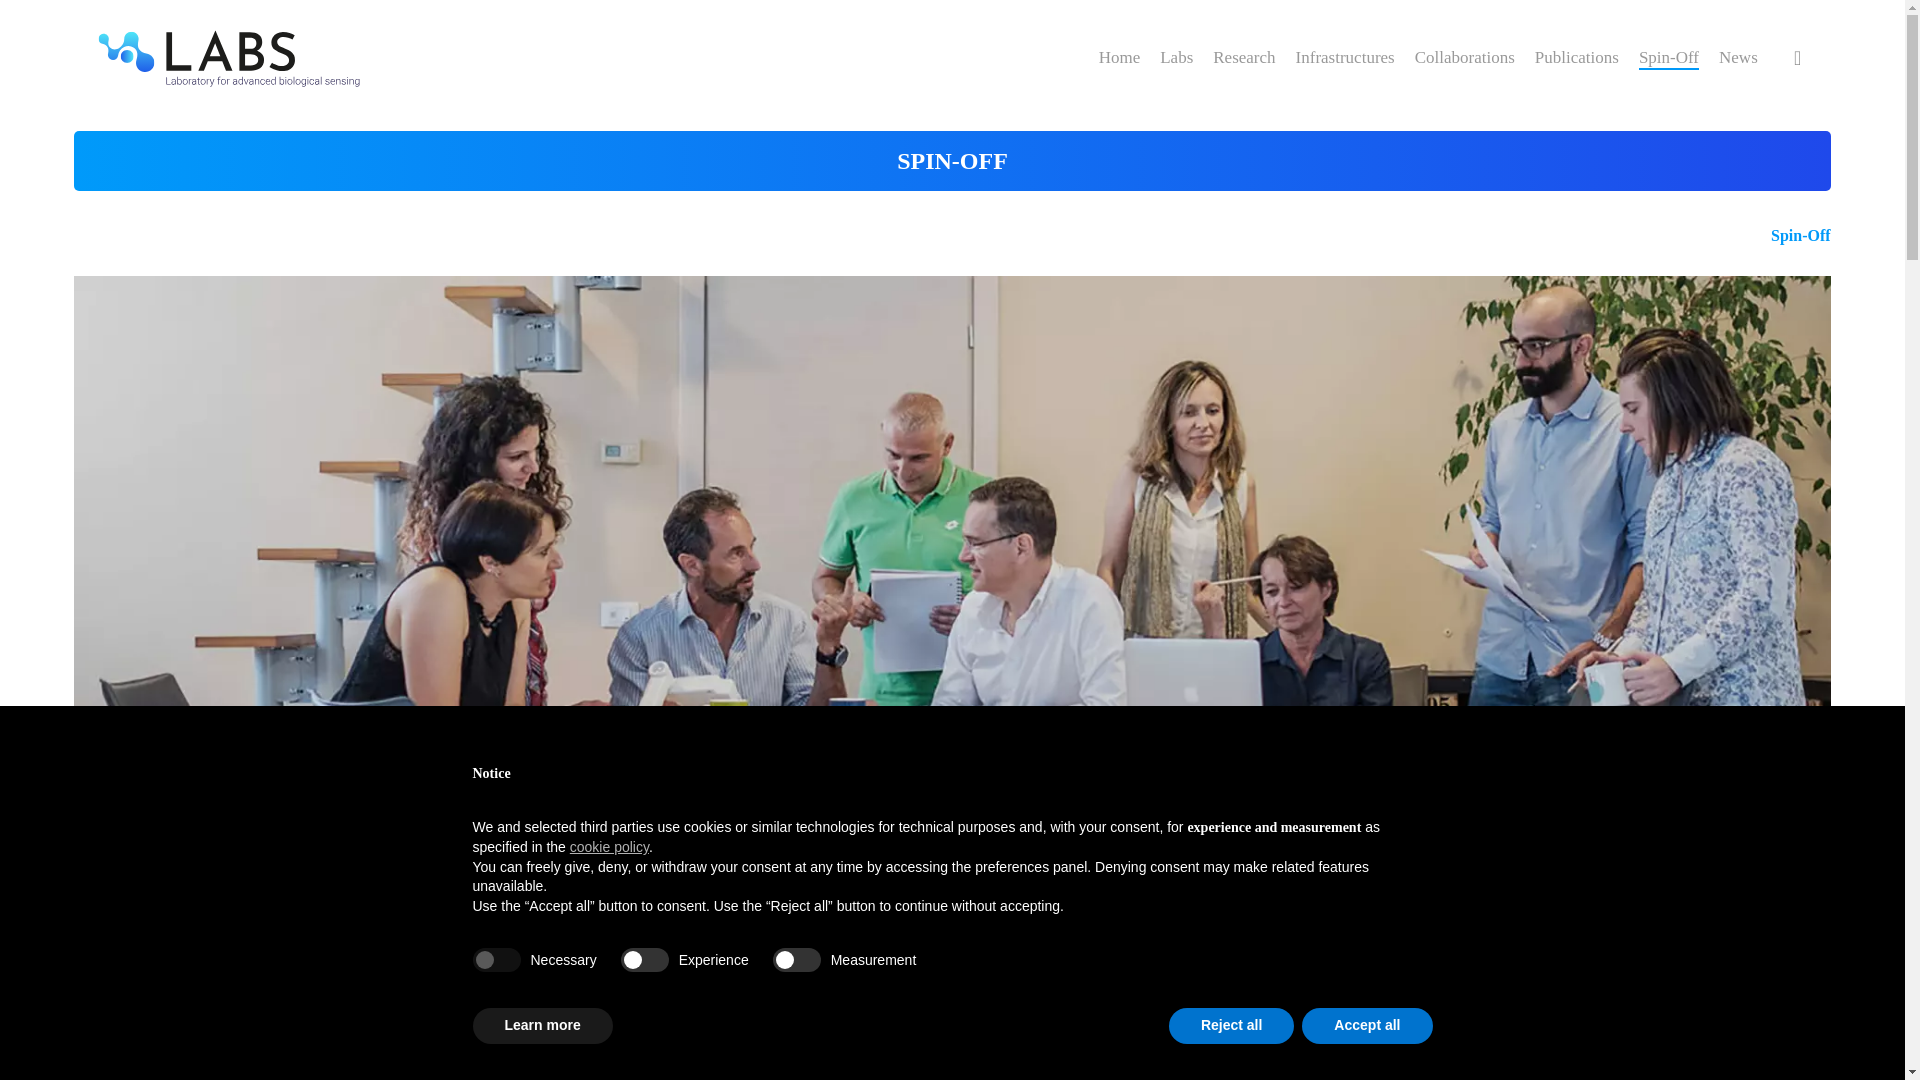 The width and height of the screenshot is (1920, 1080). I want to click on true, so click(496, 960).